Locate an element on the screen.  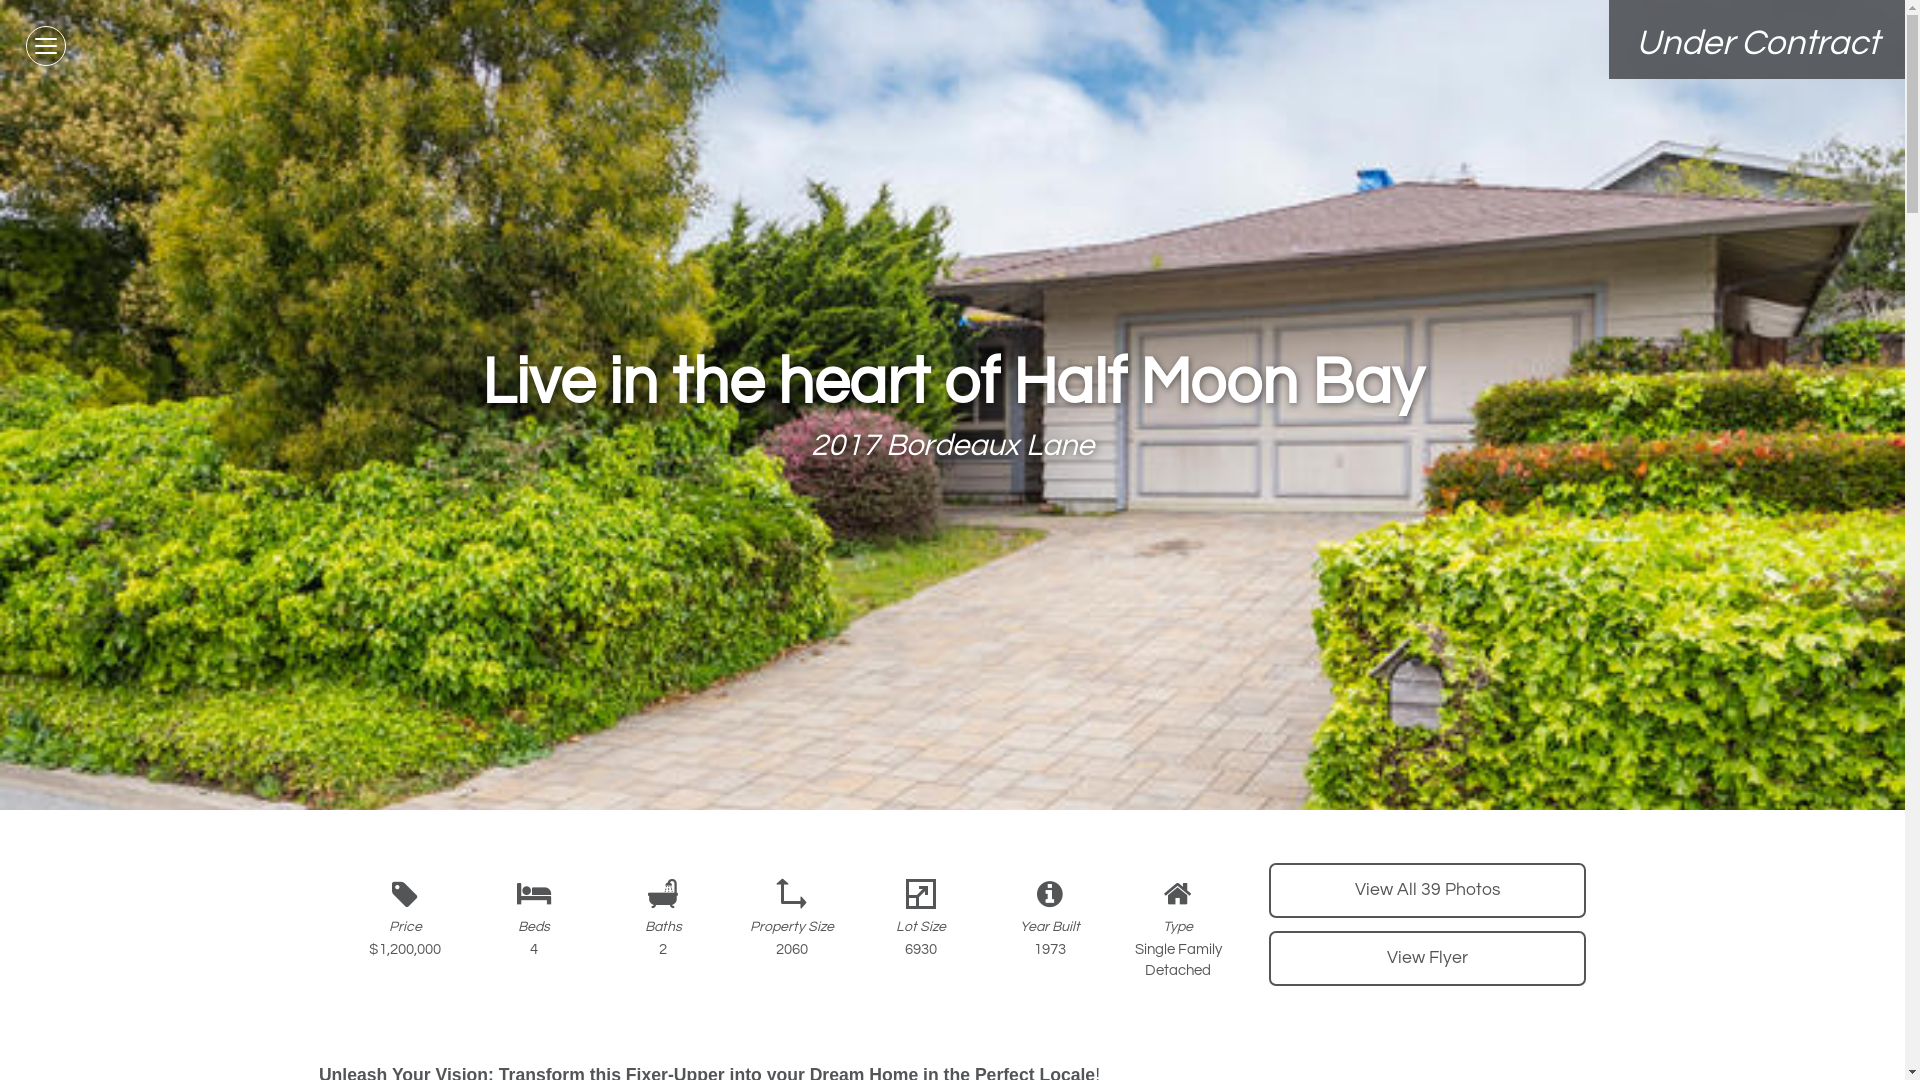
View Flyer is located at coordinates (1428, 958).